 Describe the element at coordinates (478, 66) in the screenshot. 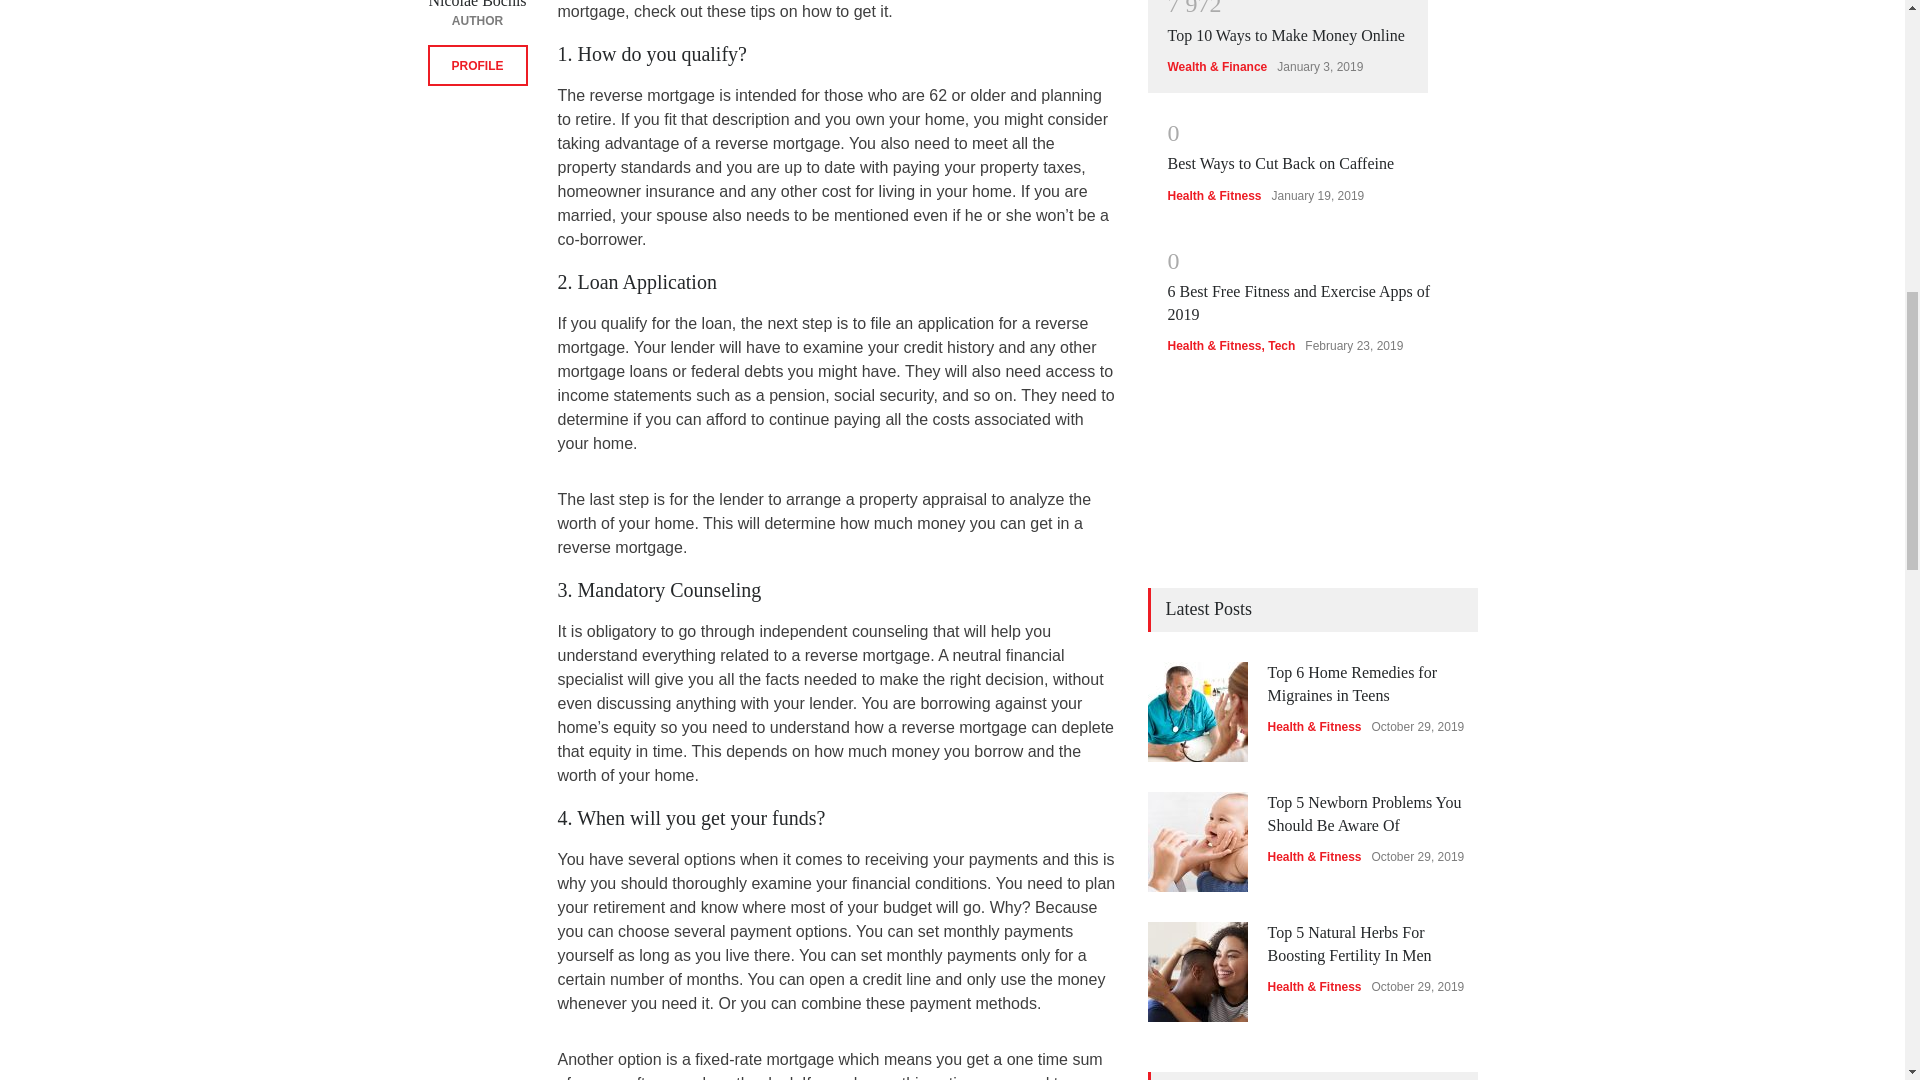

I see `PROFILE` at that location.